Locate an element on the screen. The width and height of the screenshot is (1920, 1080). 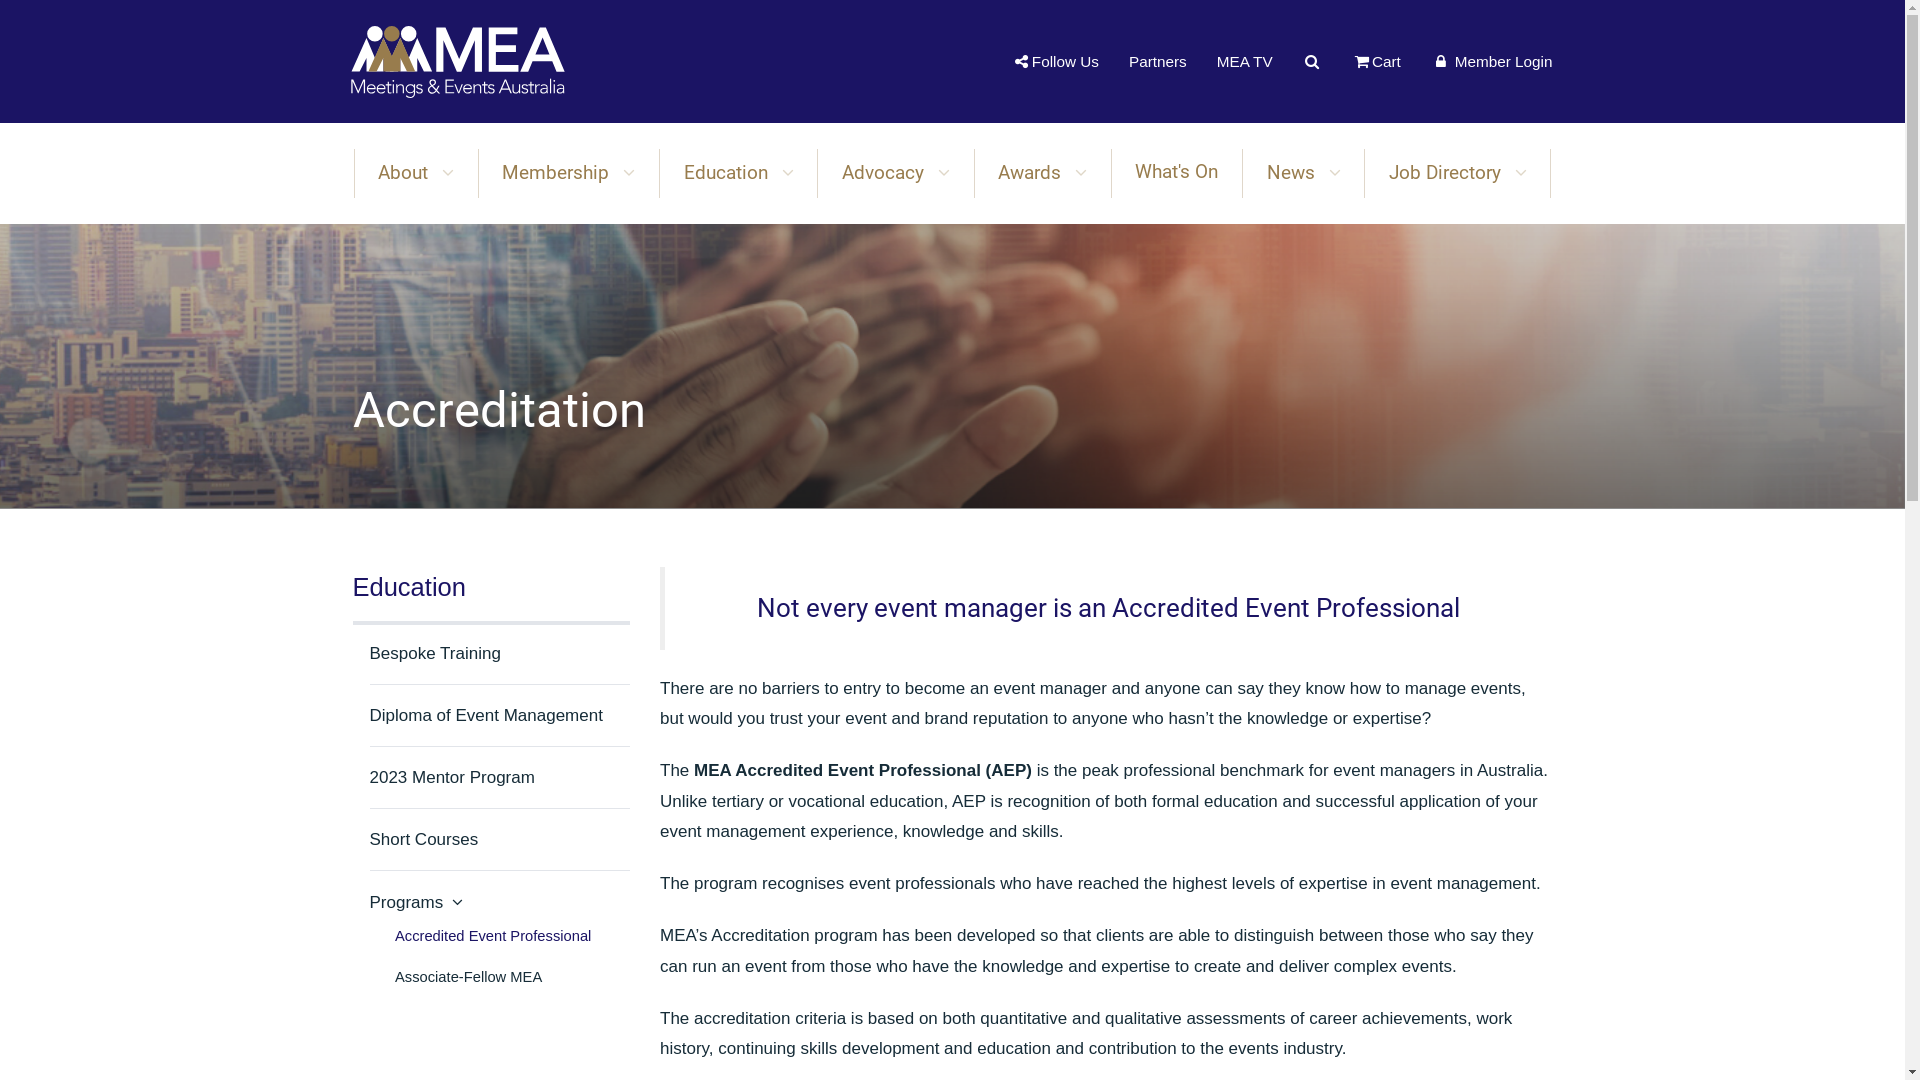
 Follow Us is located at coordinates (1057, 61).